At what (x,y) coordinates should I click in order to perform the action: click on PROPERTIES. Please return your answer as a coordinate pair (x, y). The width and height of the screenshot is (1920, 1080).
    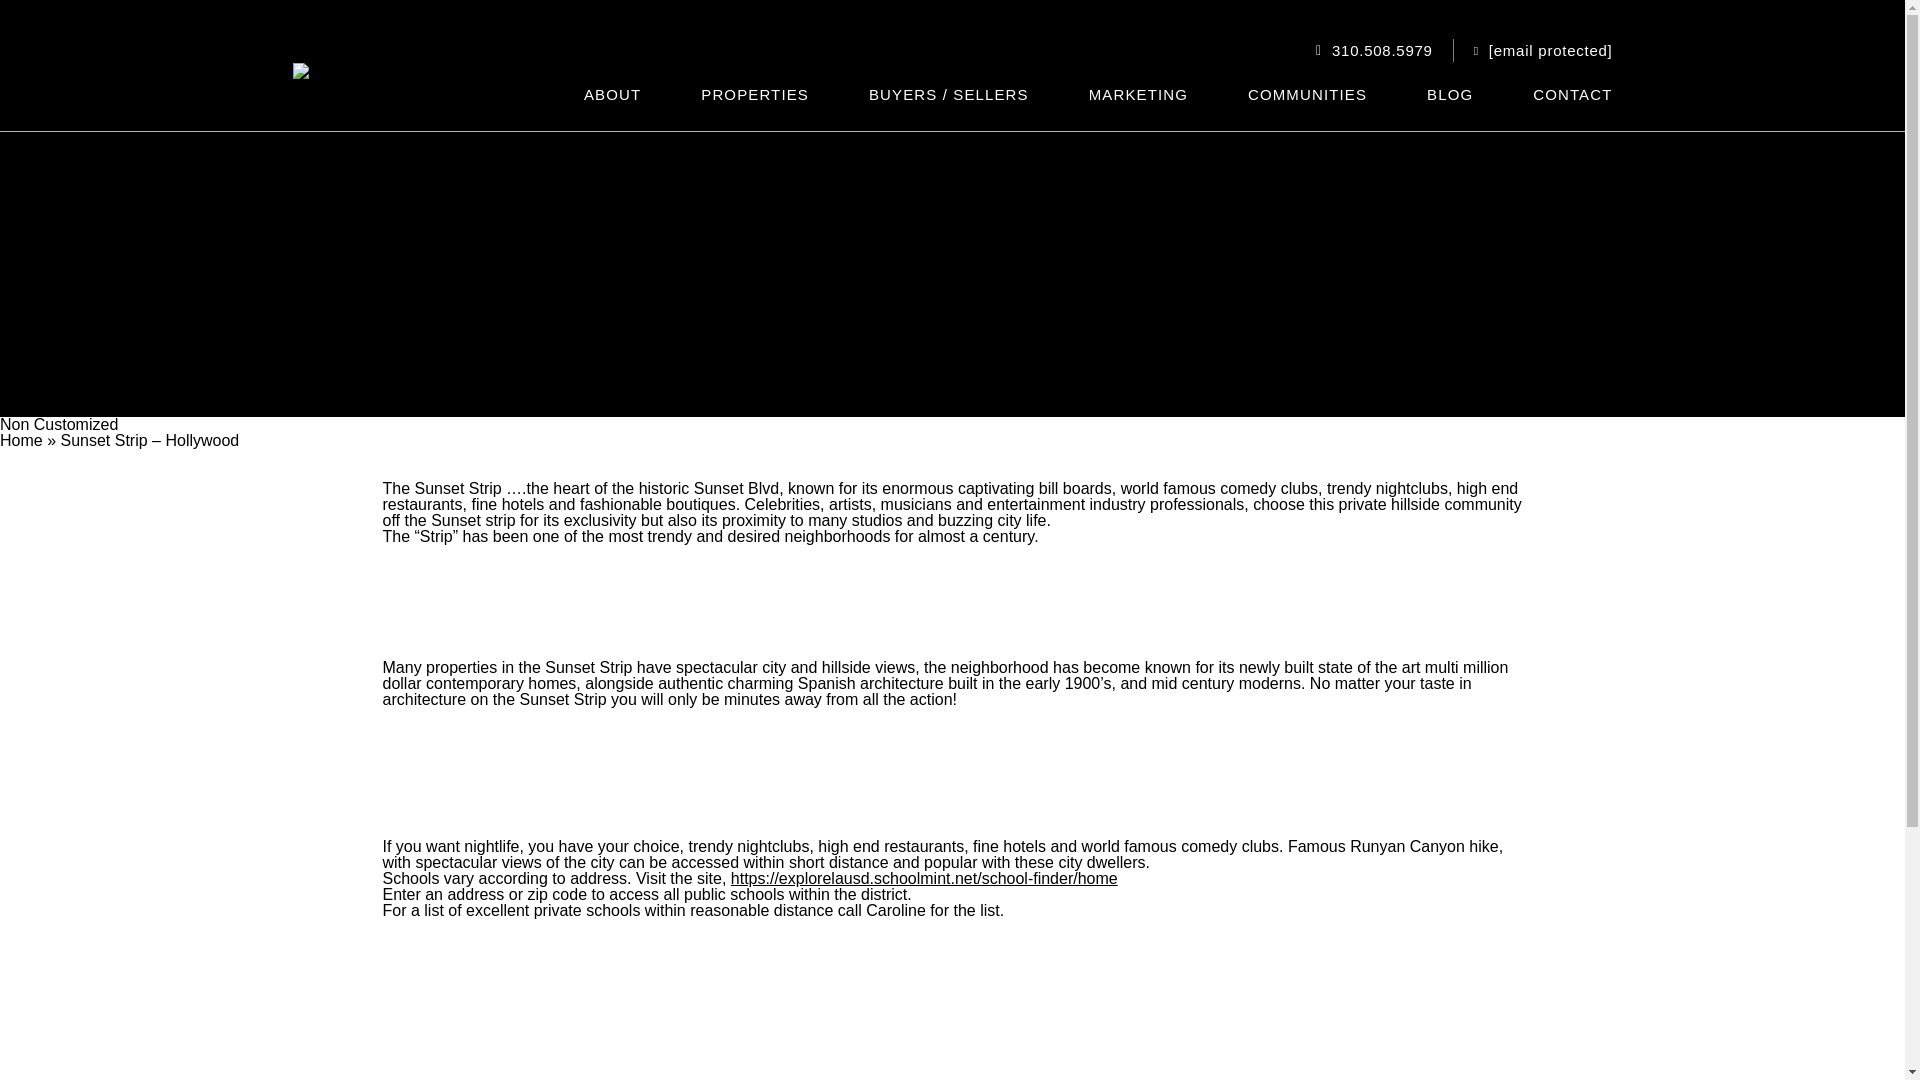
    Looking at the image, I should click on (755, 94).